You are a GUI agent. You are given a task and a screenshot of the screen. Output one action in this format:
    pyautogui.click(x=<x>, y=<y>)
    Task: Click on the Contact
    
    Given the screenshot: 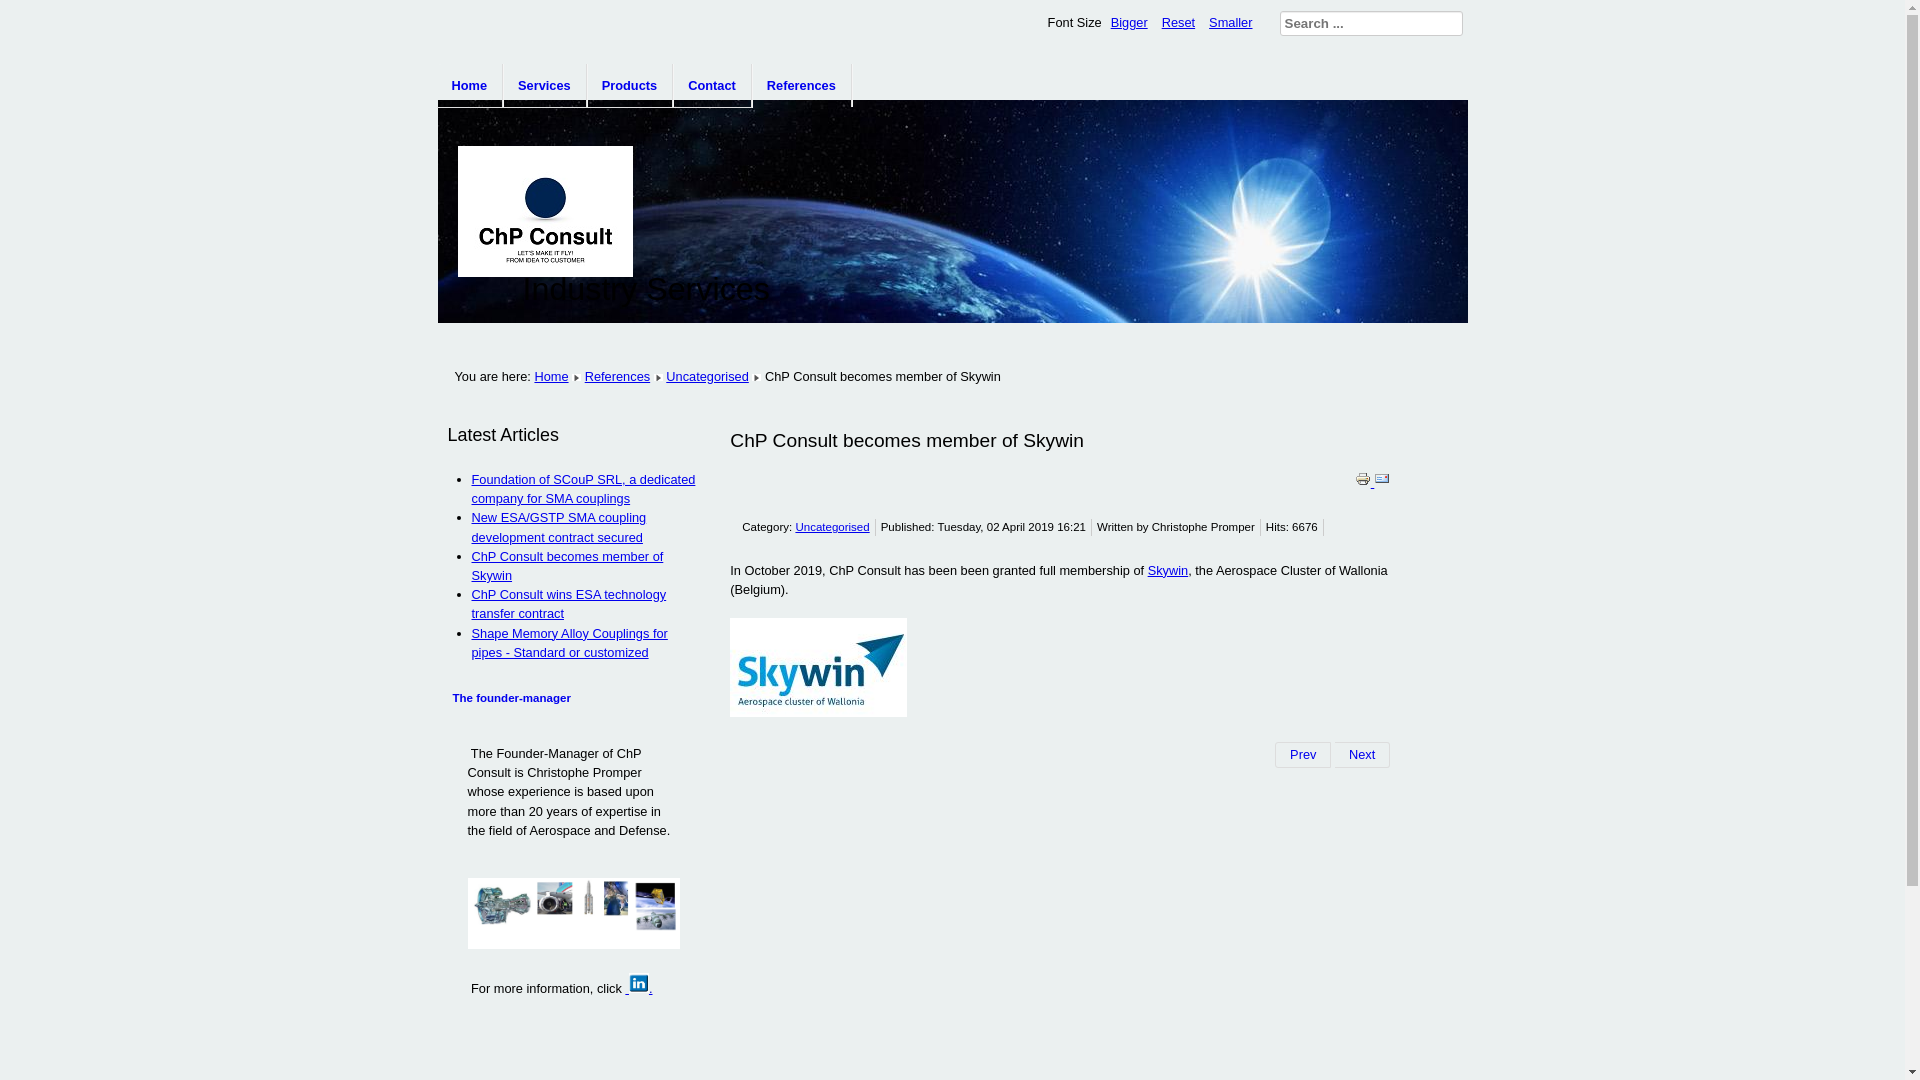 What is the action you would take?
    pyautogui.click(x=712, y=86)
    